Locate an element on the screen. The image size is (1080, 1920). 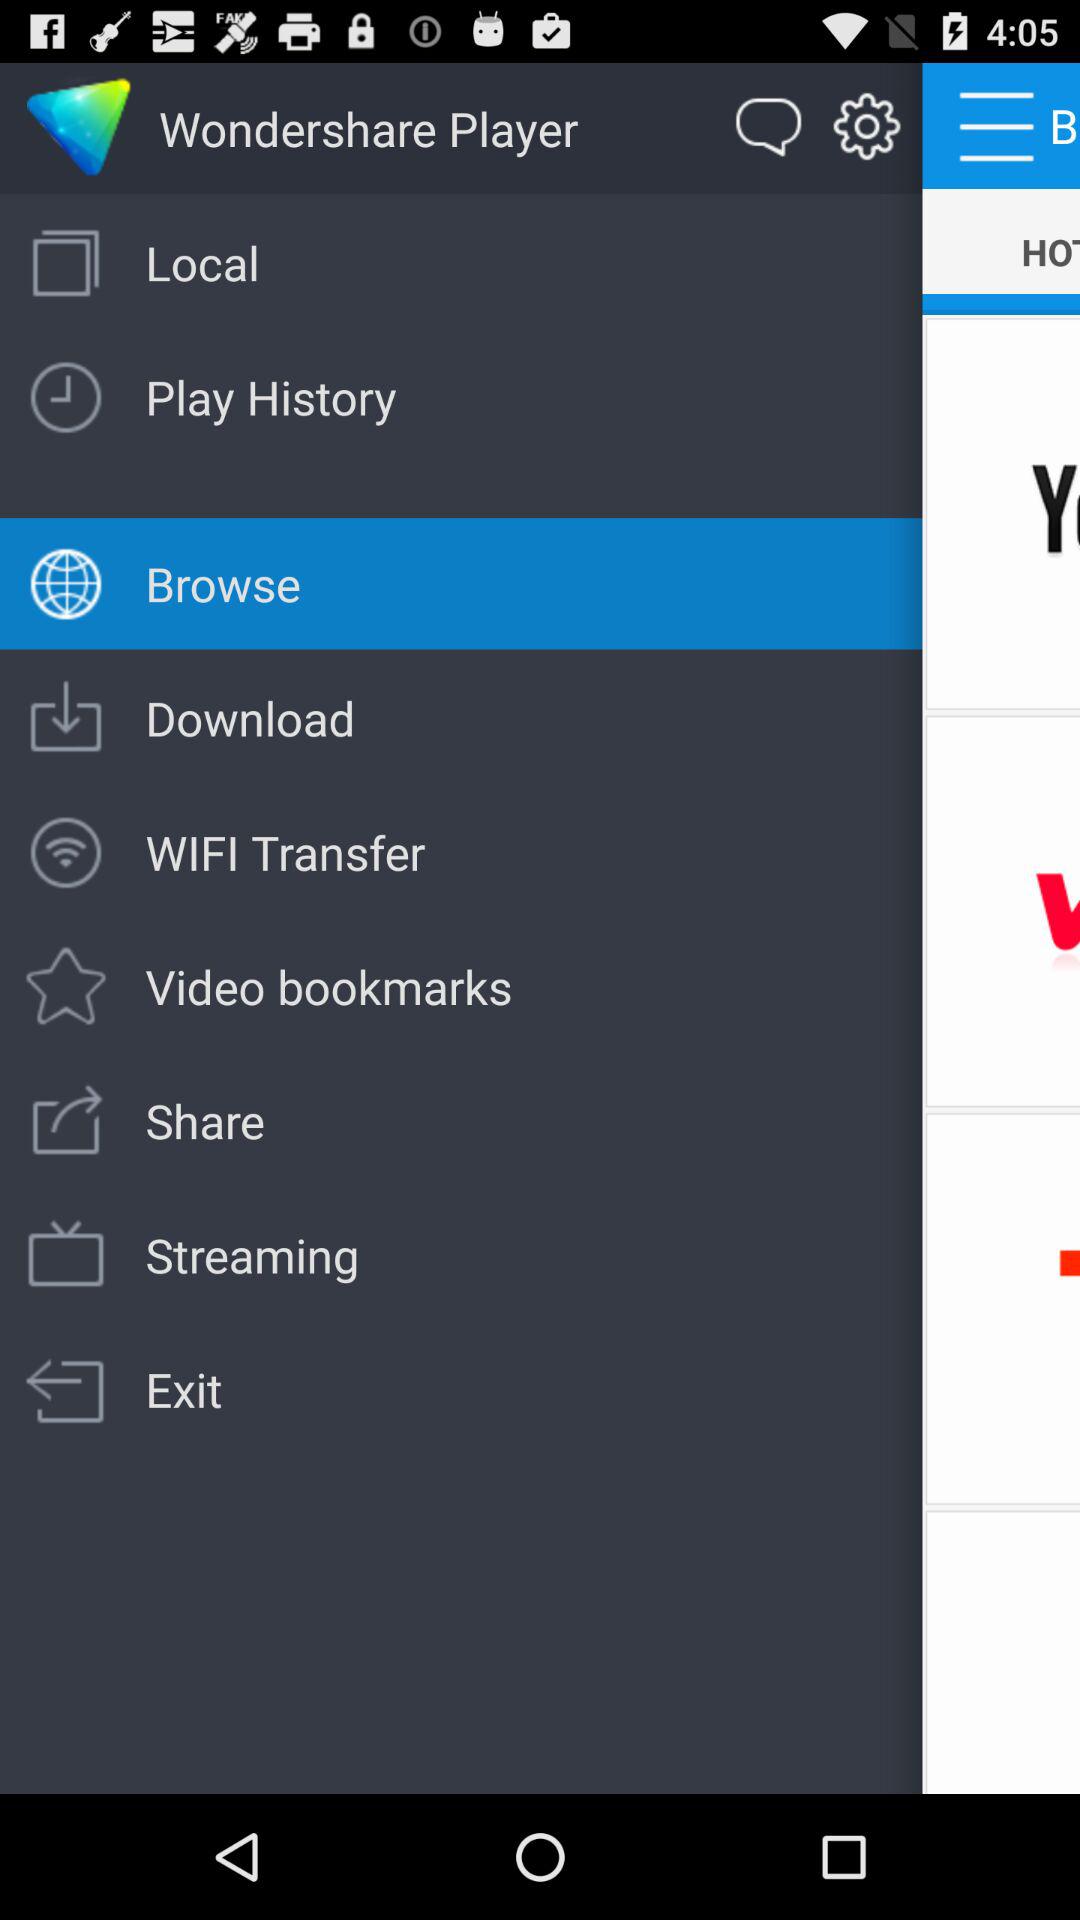
click the item to the right of local app is located at coordinates (1001, 252).